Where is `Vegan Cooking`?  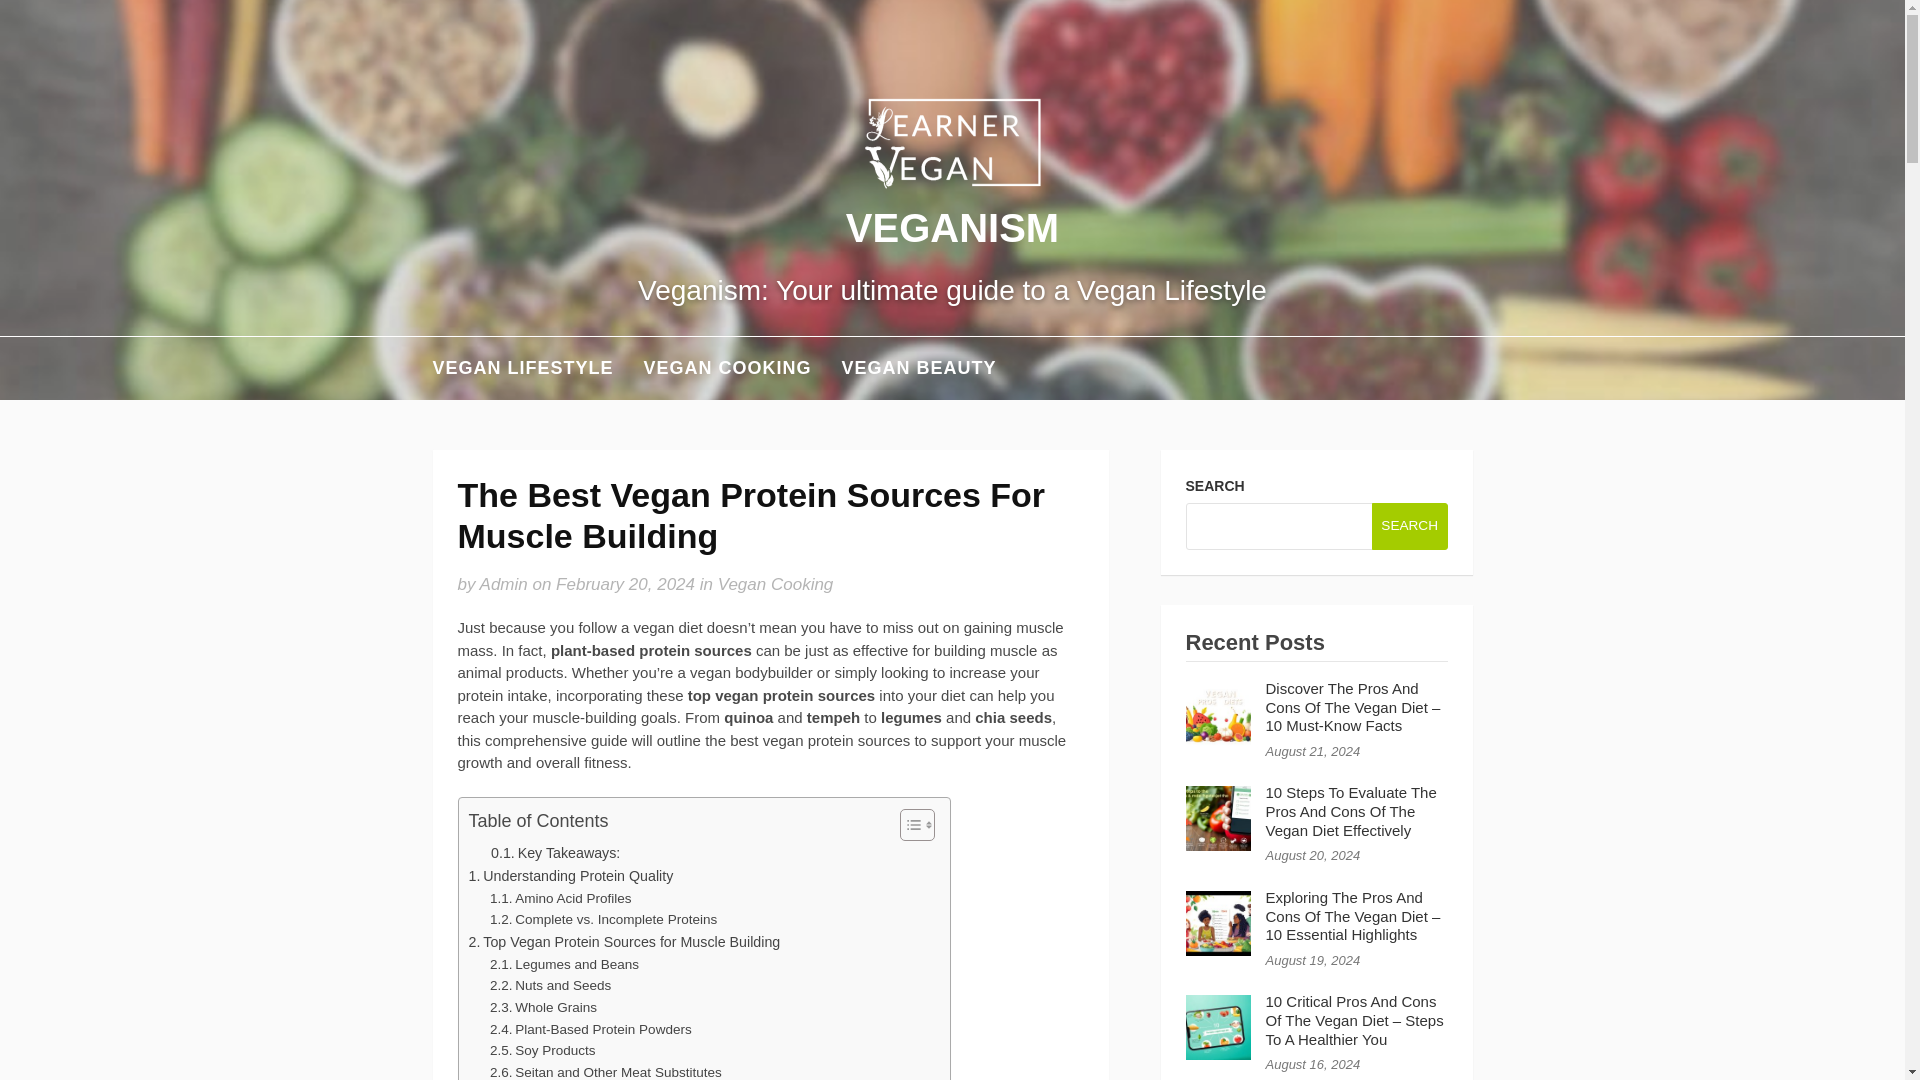
Vegan Cooking is located at coordinates (776, 584).